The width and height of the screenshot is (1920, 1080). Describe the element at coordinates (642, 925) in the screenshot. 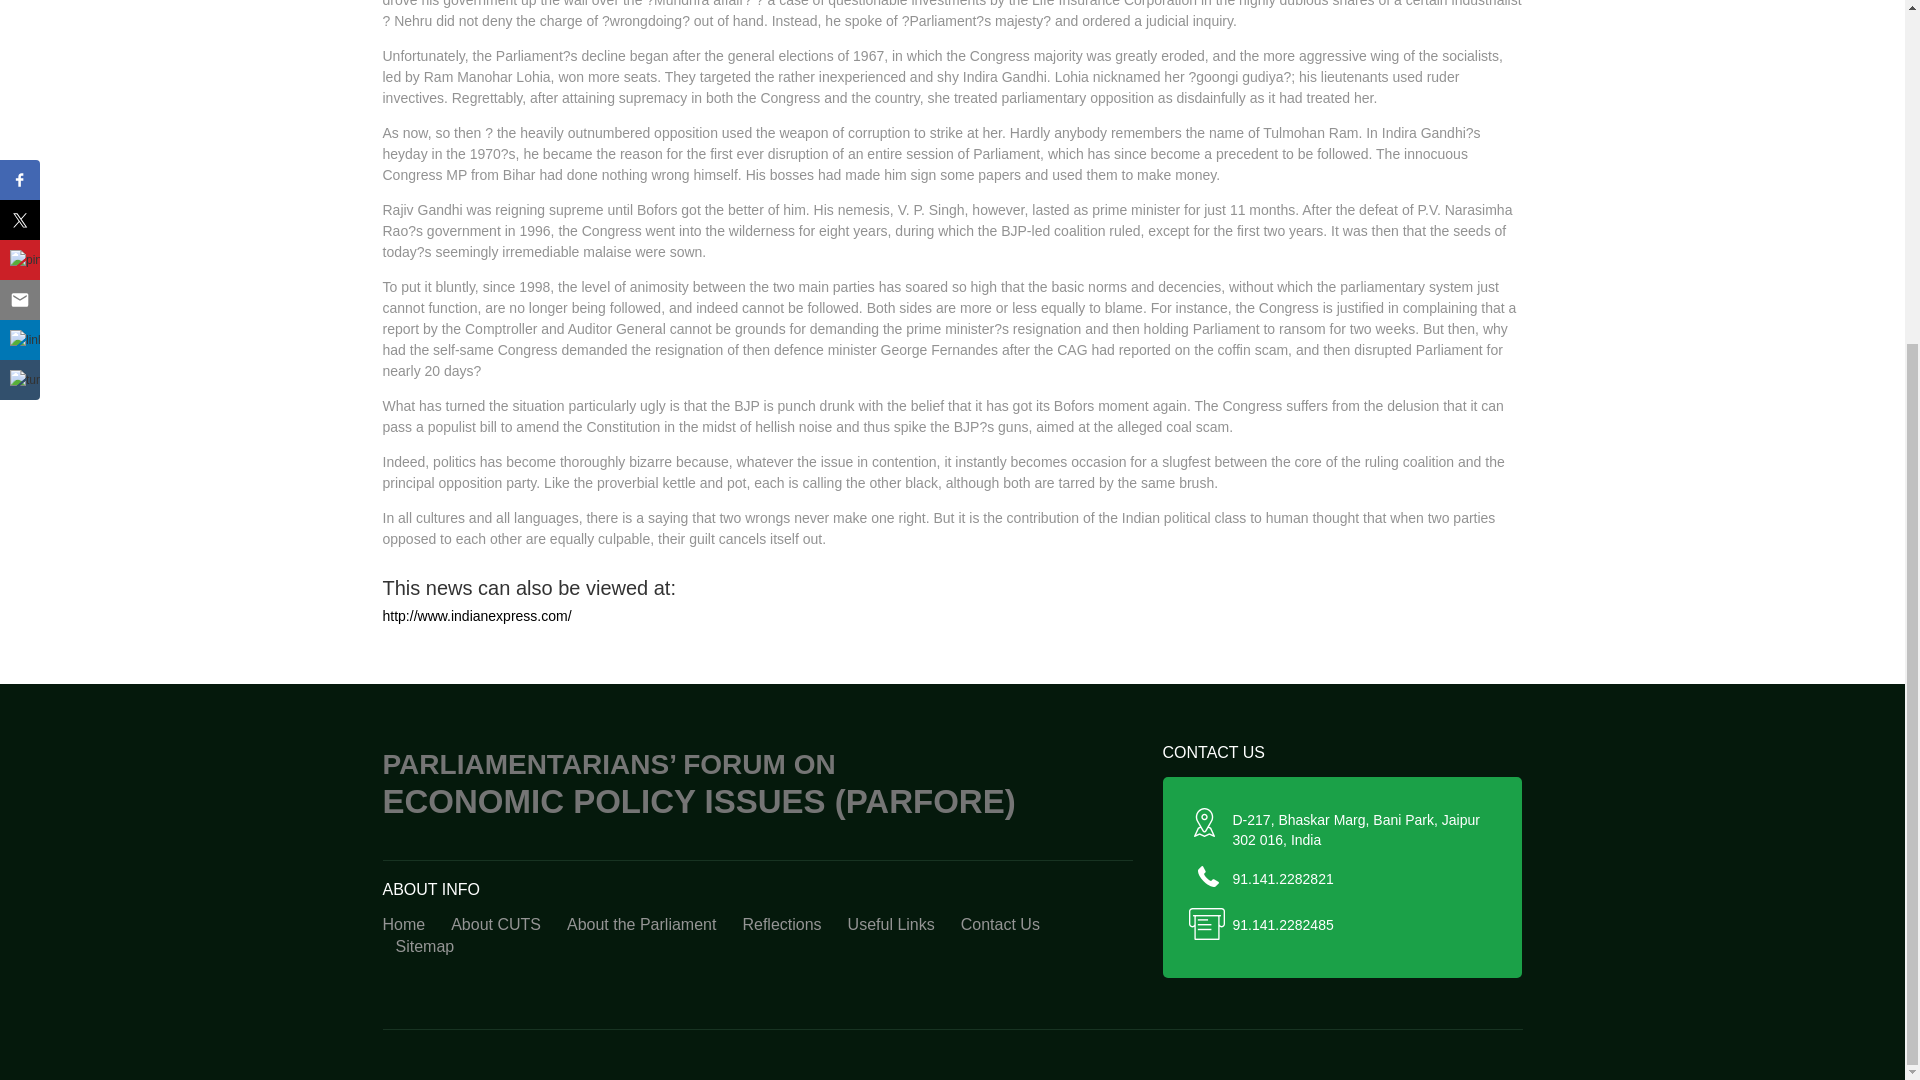

I see `About the Parliament` at that location.